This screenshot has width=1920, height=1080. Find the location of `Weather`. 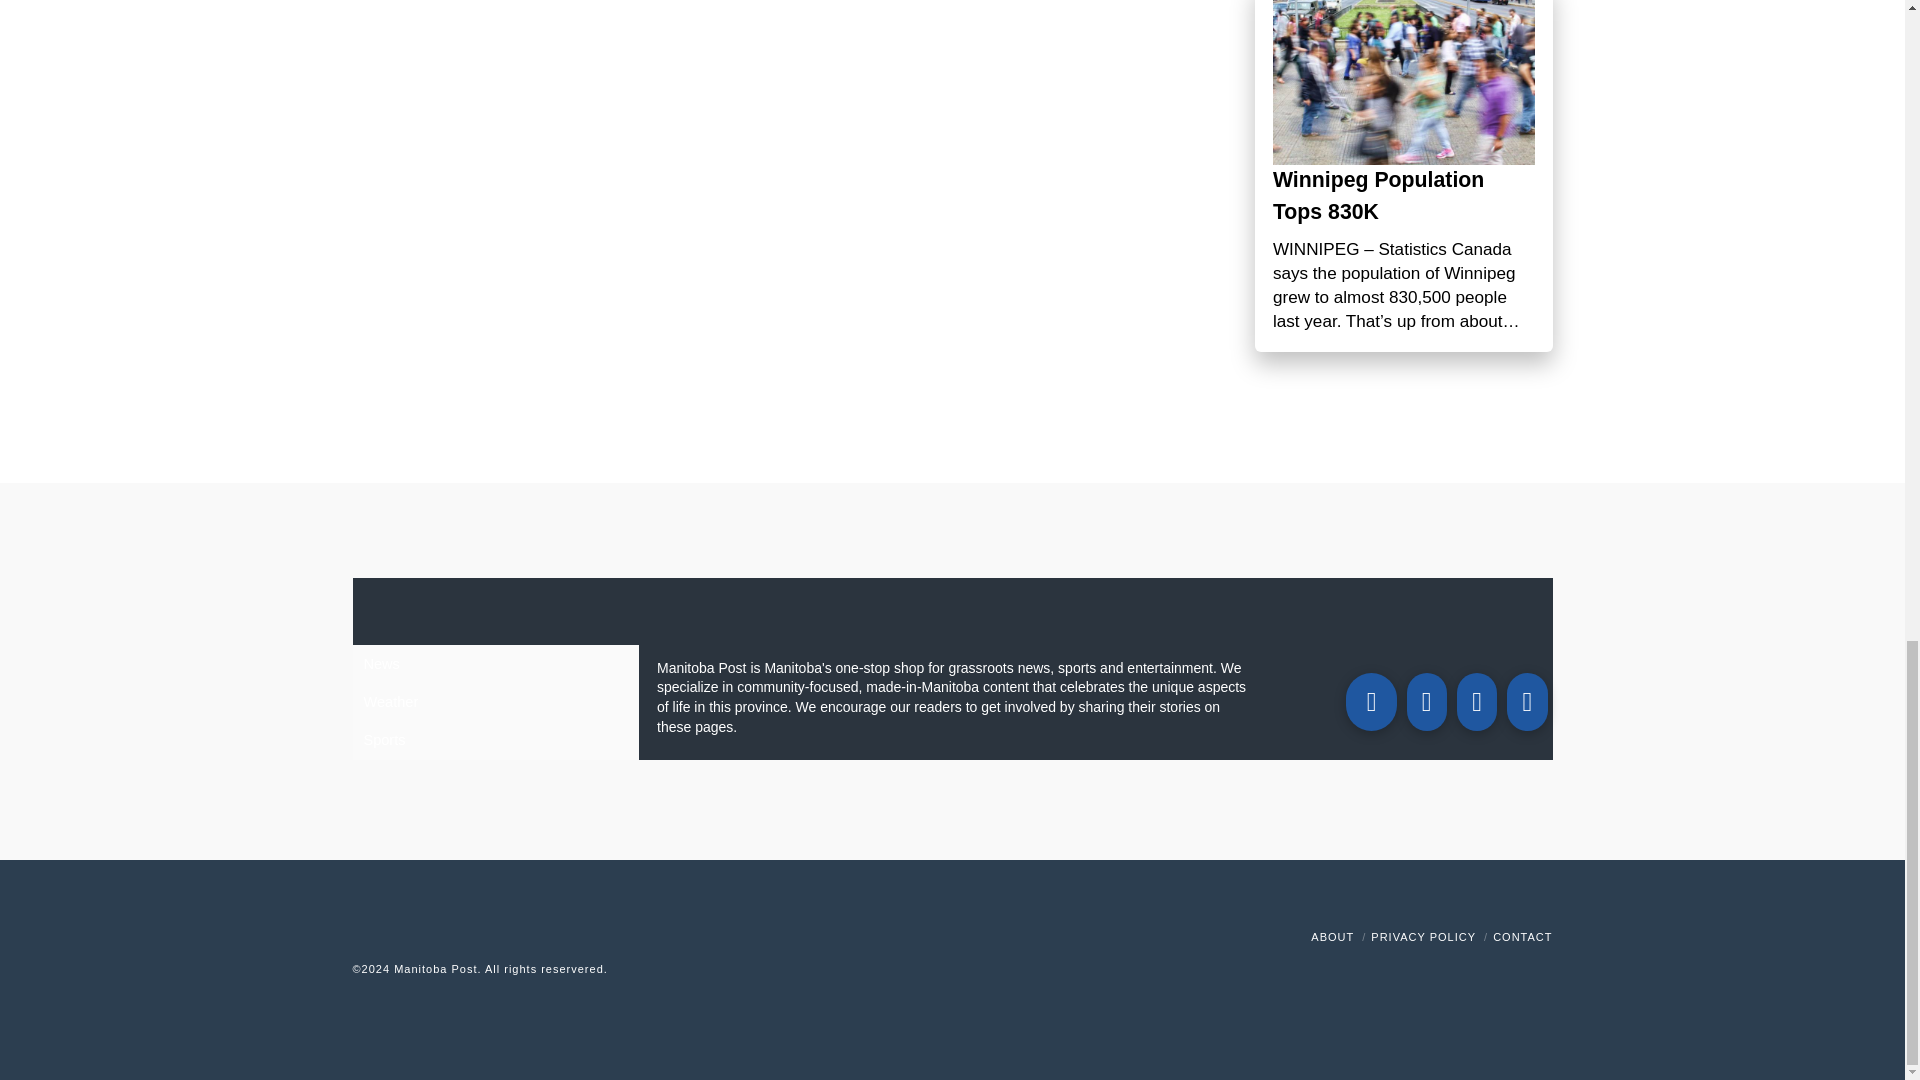

Weather is located at coordinates (495, 702).